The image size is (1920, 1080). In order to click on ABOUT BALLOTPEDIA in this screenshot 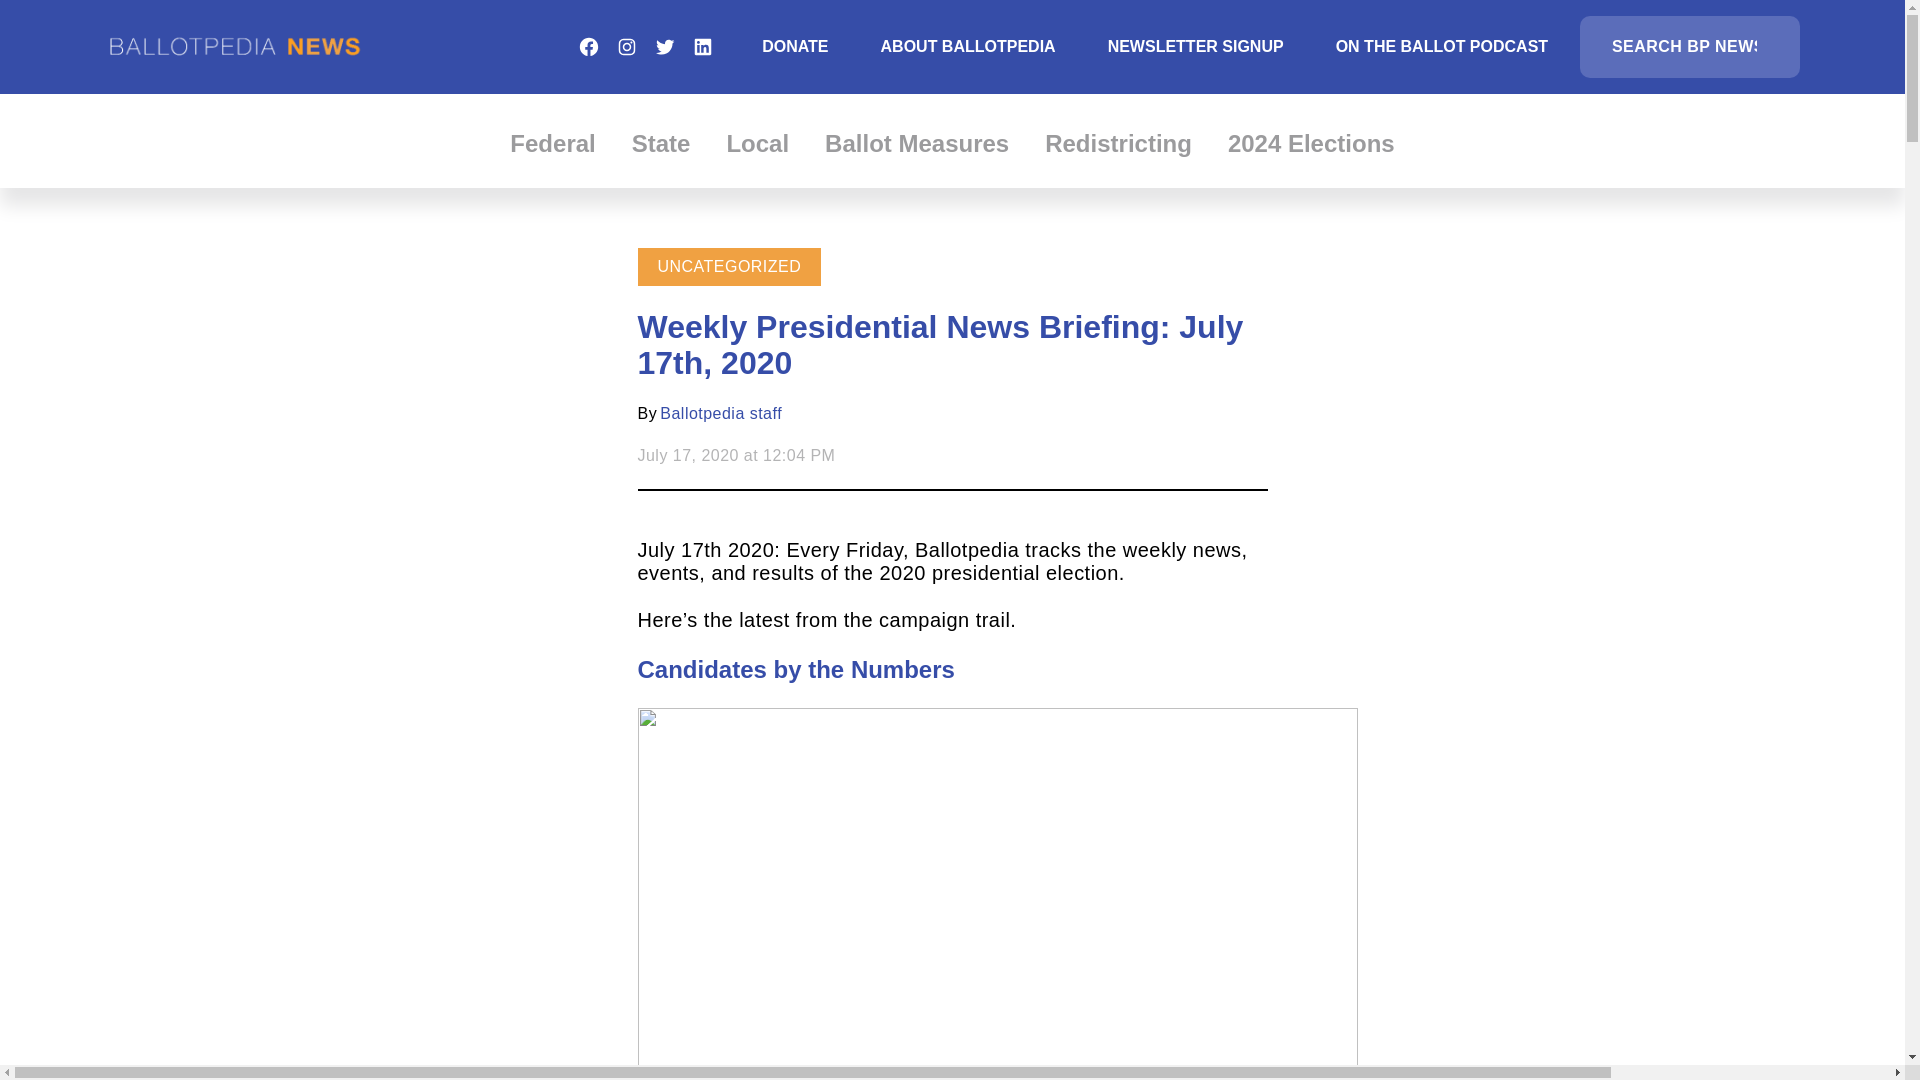, I will do `click(968, 46)`.